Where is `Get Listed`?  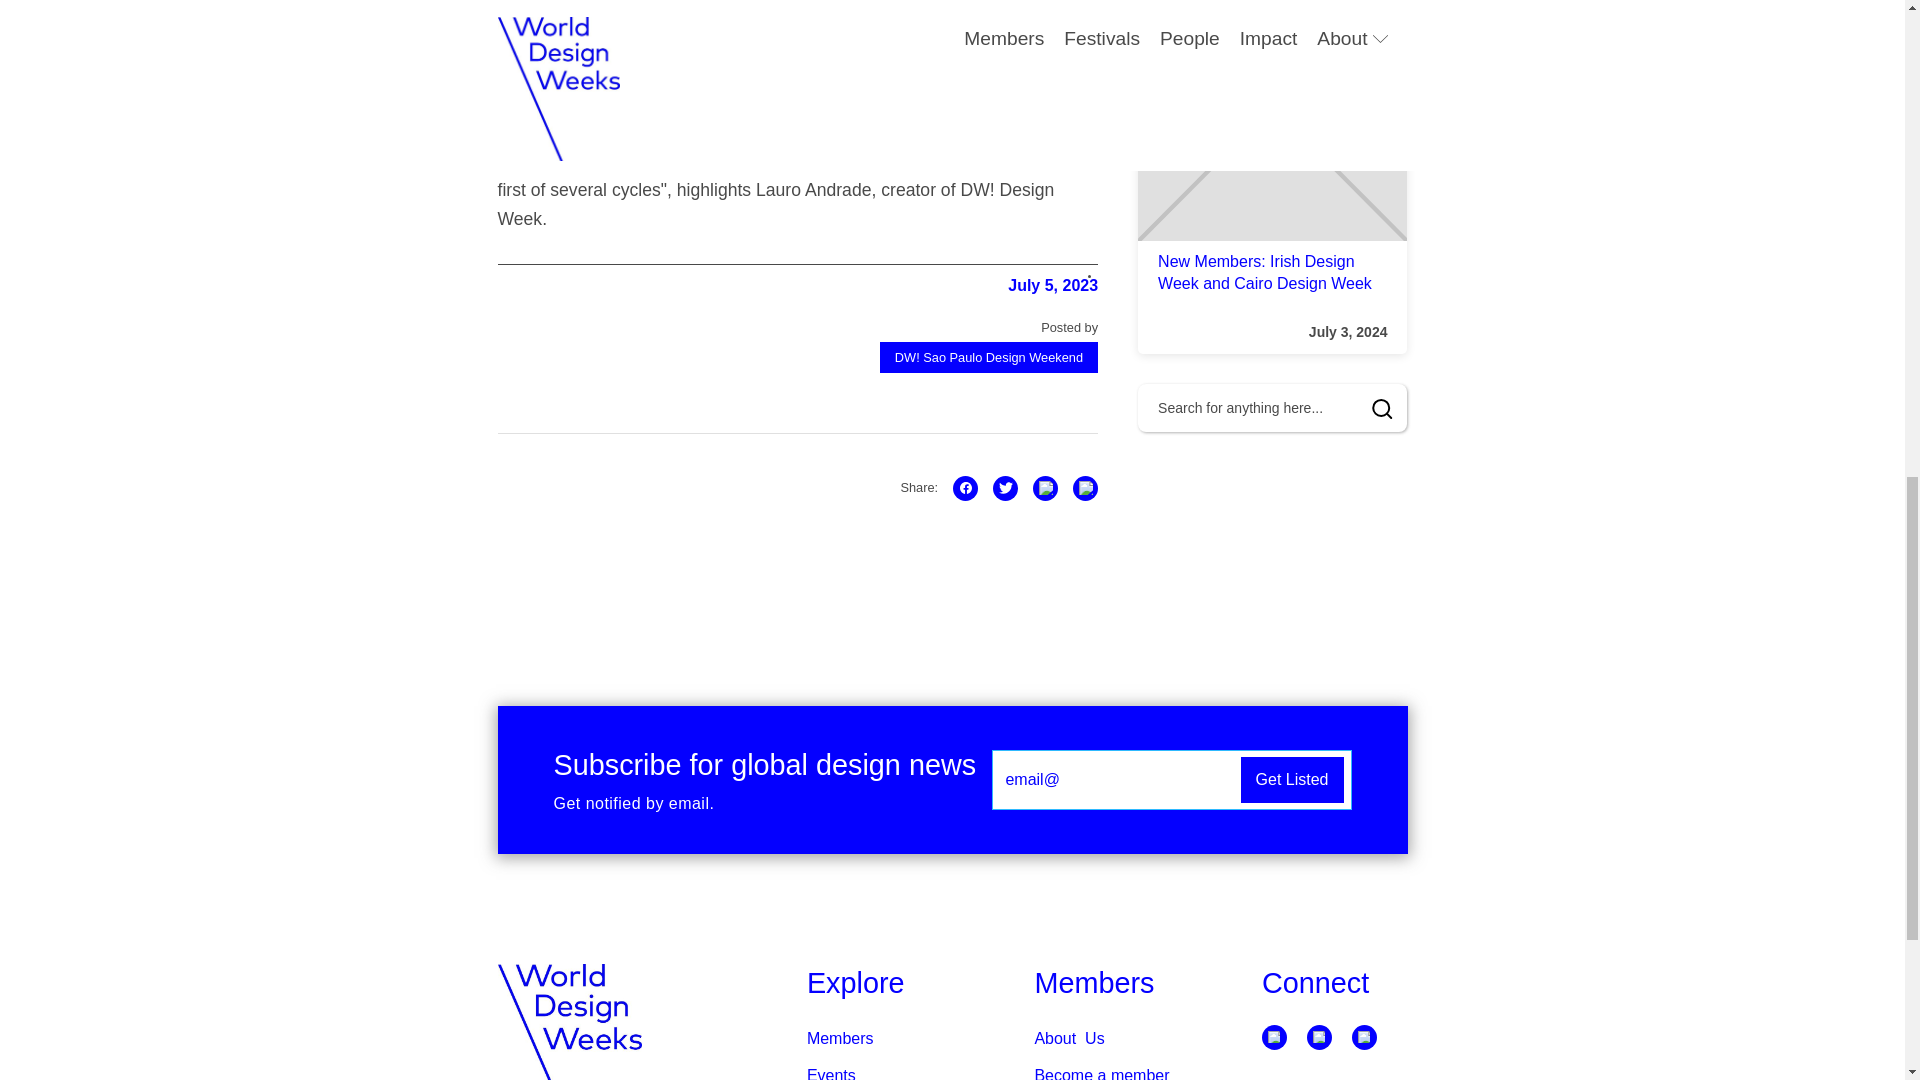 Get Listed is located at coordinates (1292, 780).